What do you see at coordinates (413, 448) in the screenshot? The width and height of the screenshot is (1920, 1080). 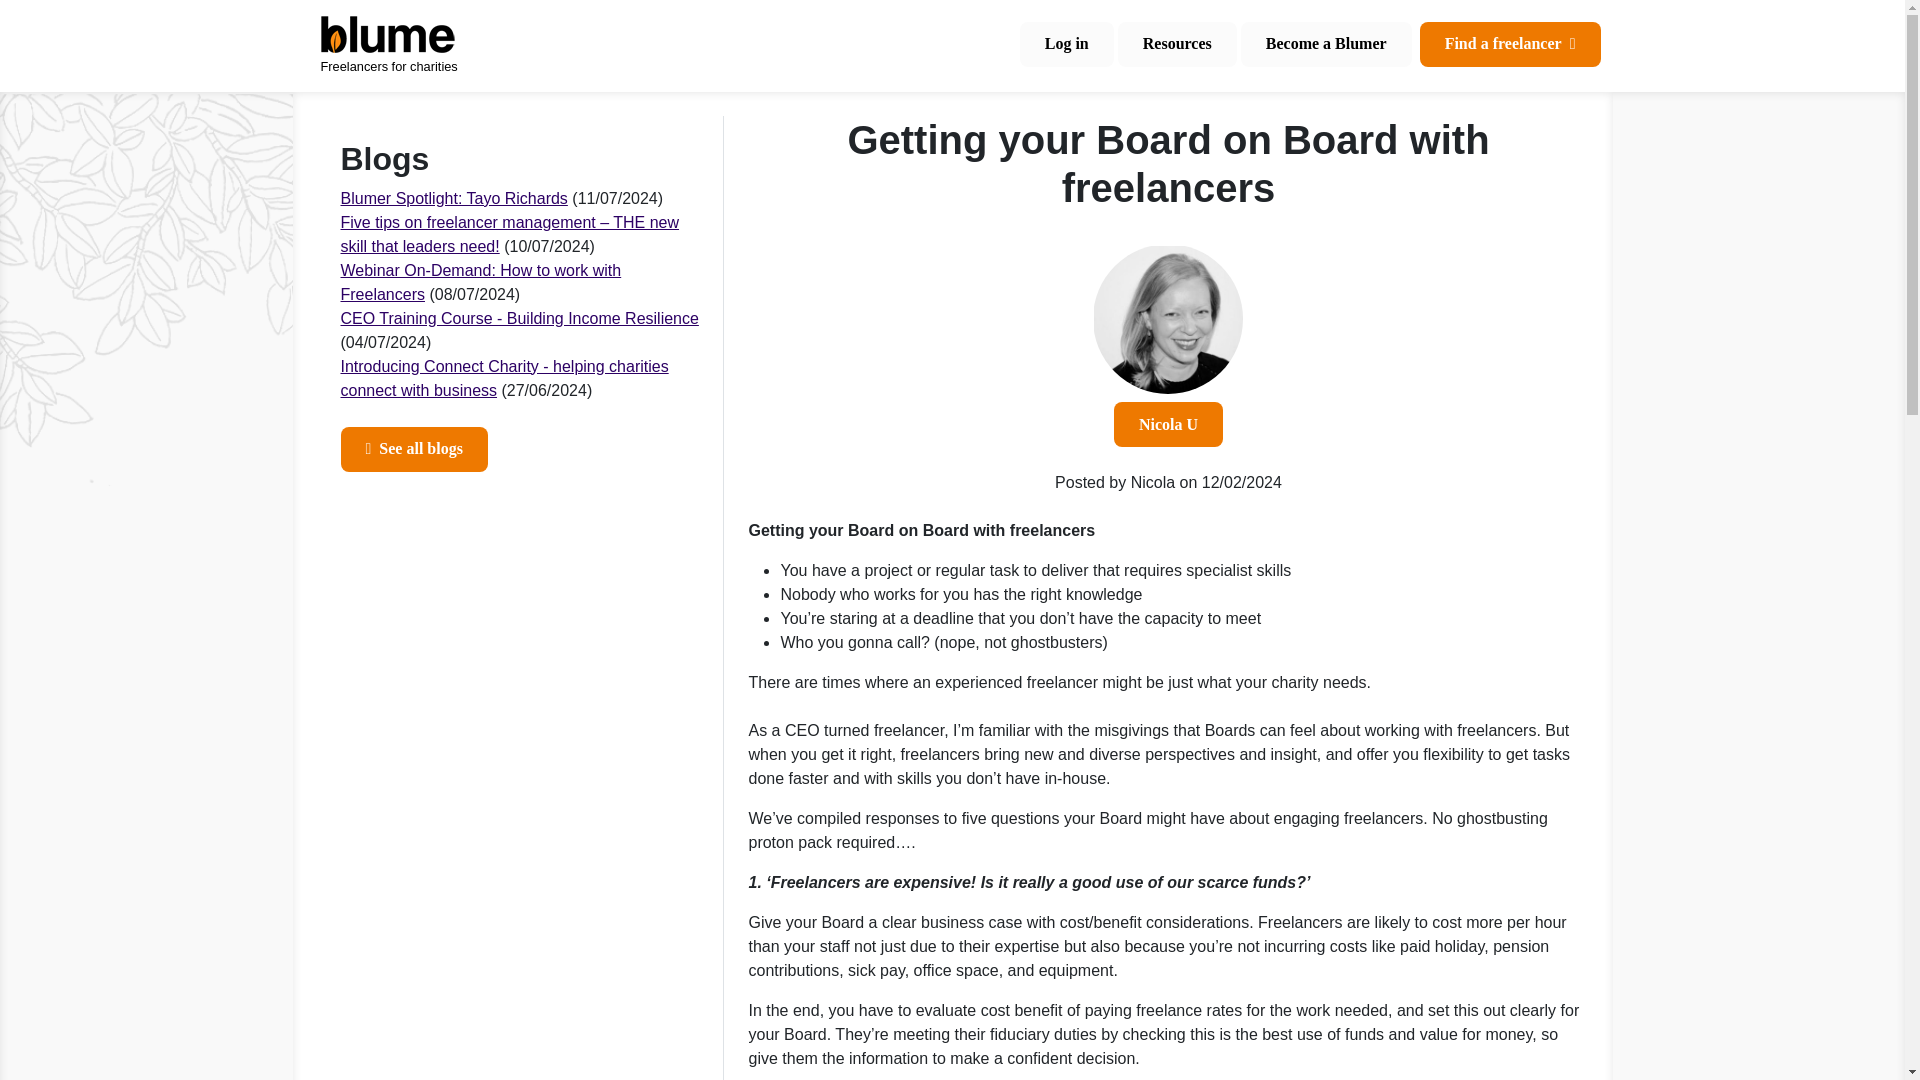 I see `See all blogs` at bounding box center [413, 448].